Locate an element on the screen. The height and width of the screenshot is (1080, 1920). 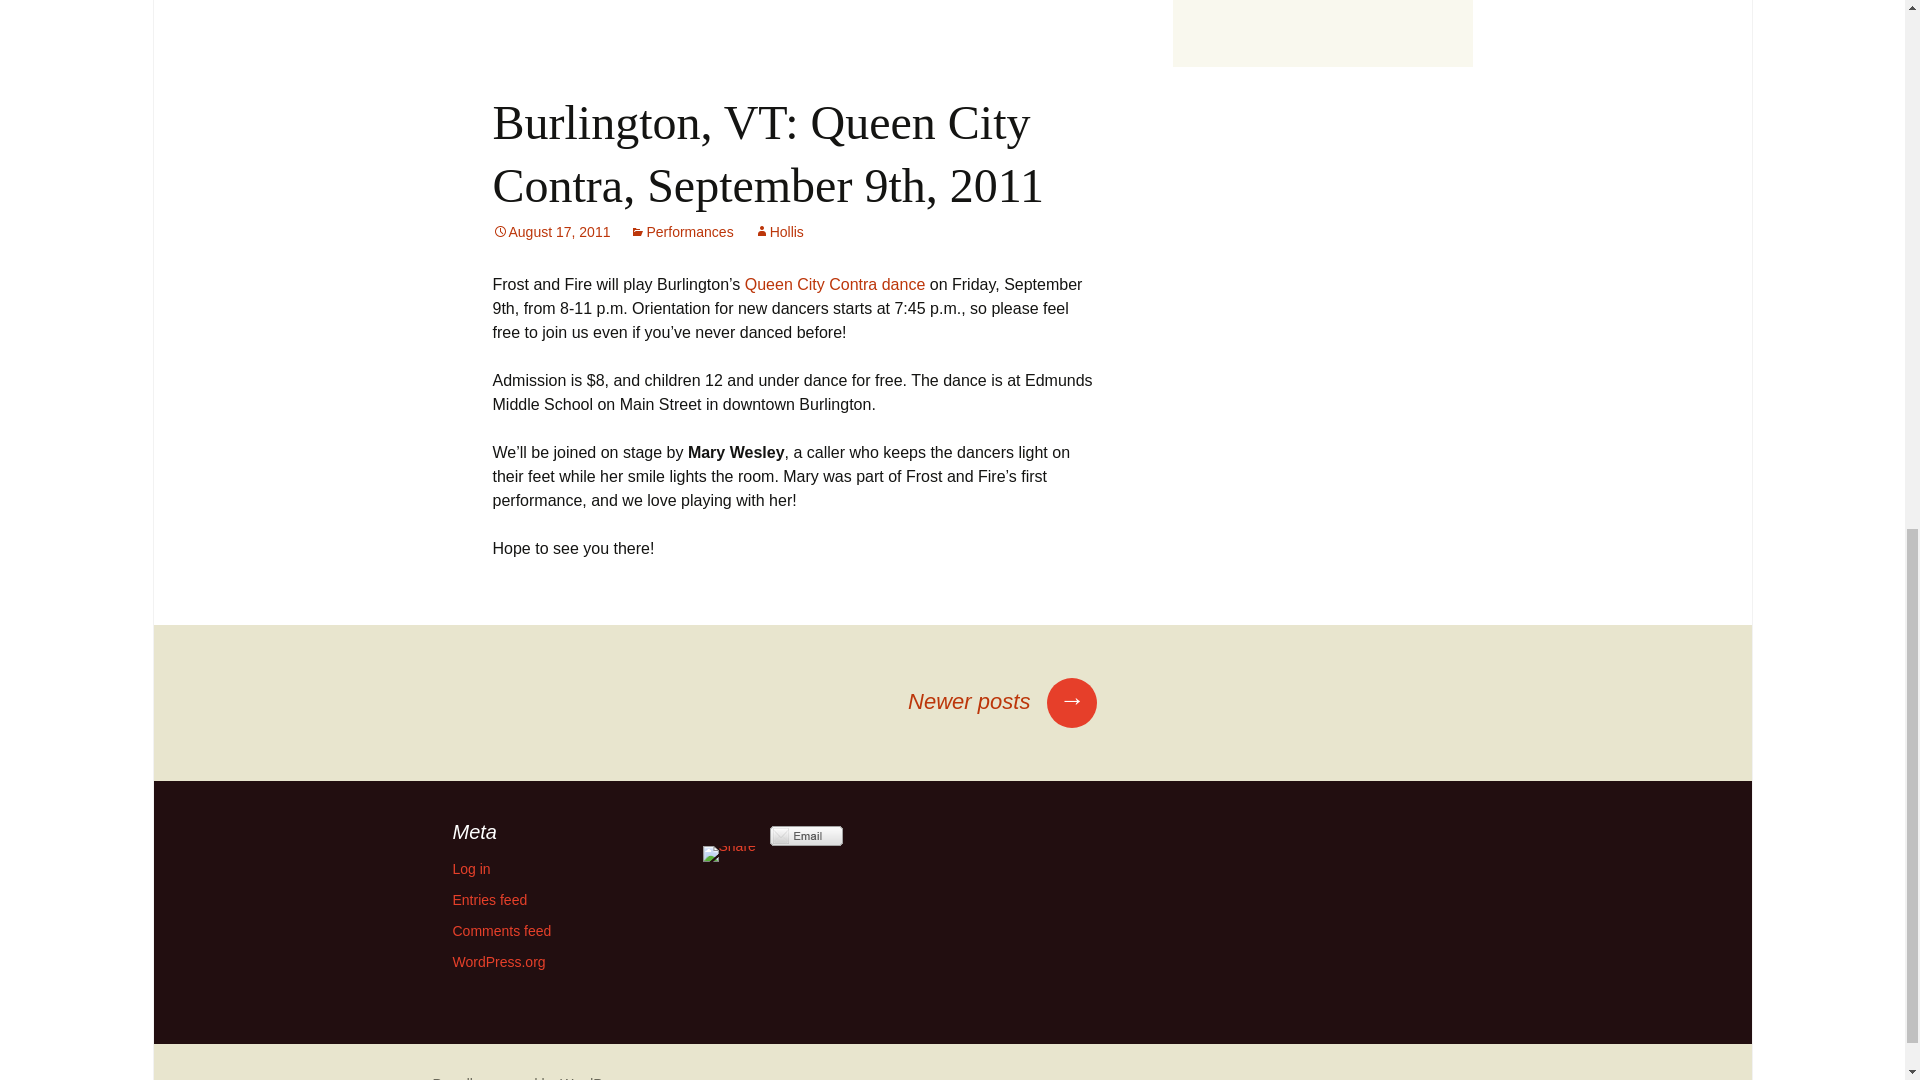
Performances is located at coordinates (681, 231).